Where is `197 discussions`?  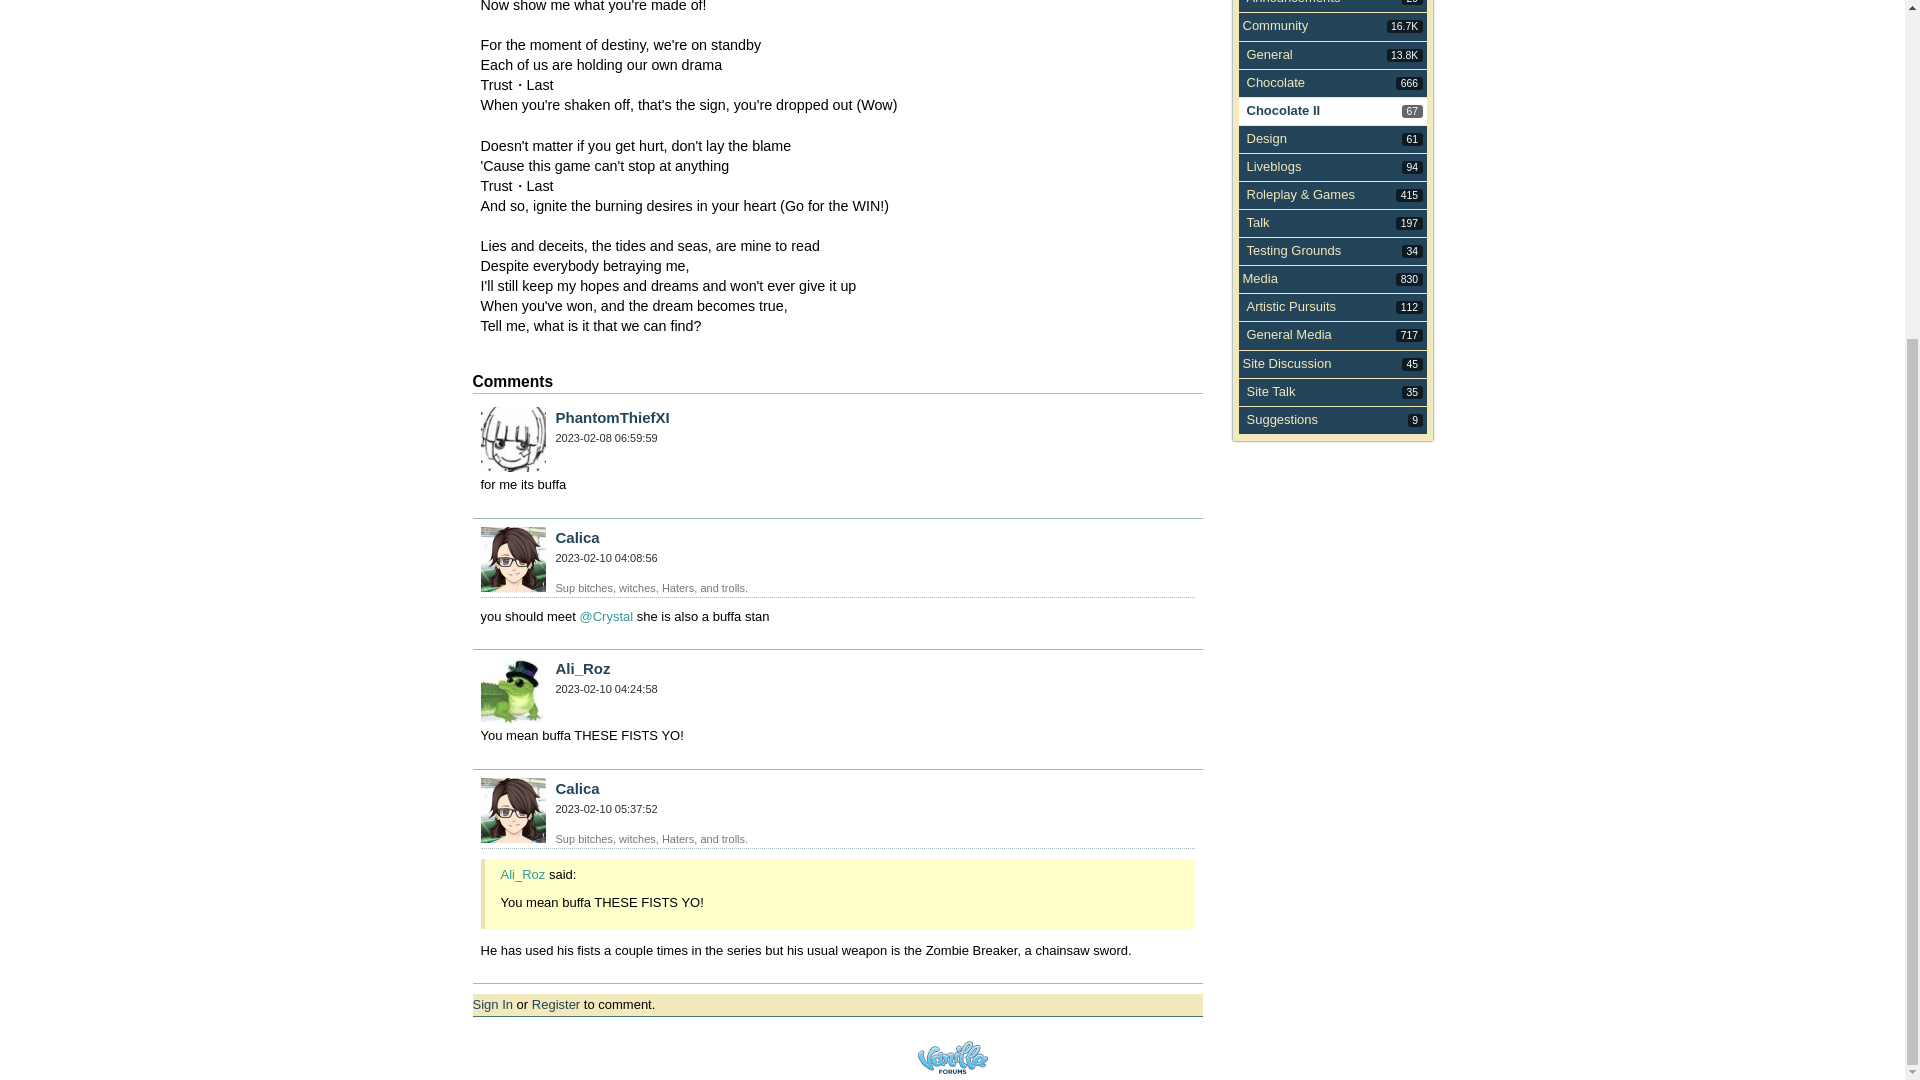 197 discussions is located at coordinates (607, 688).